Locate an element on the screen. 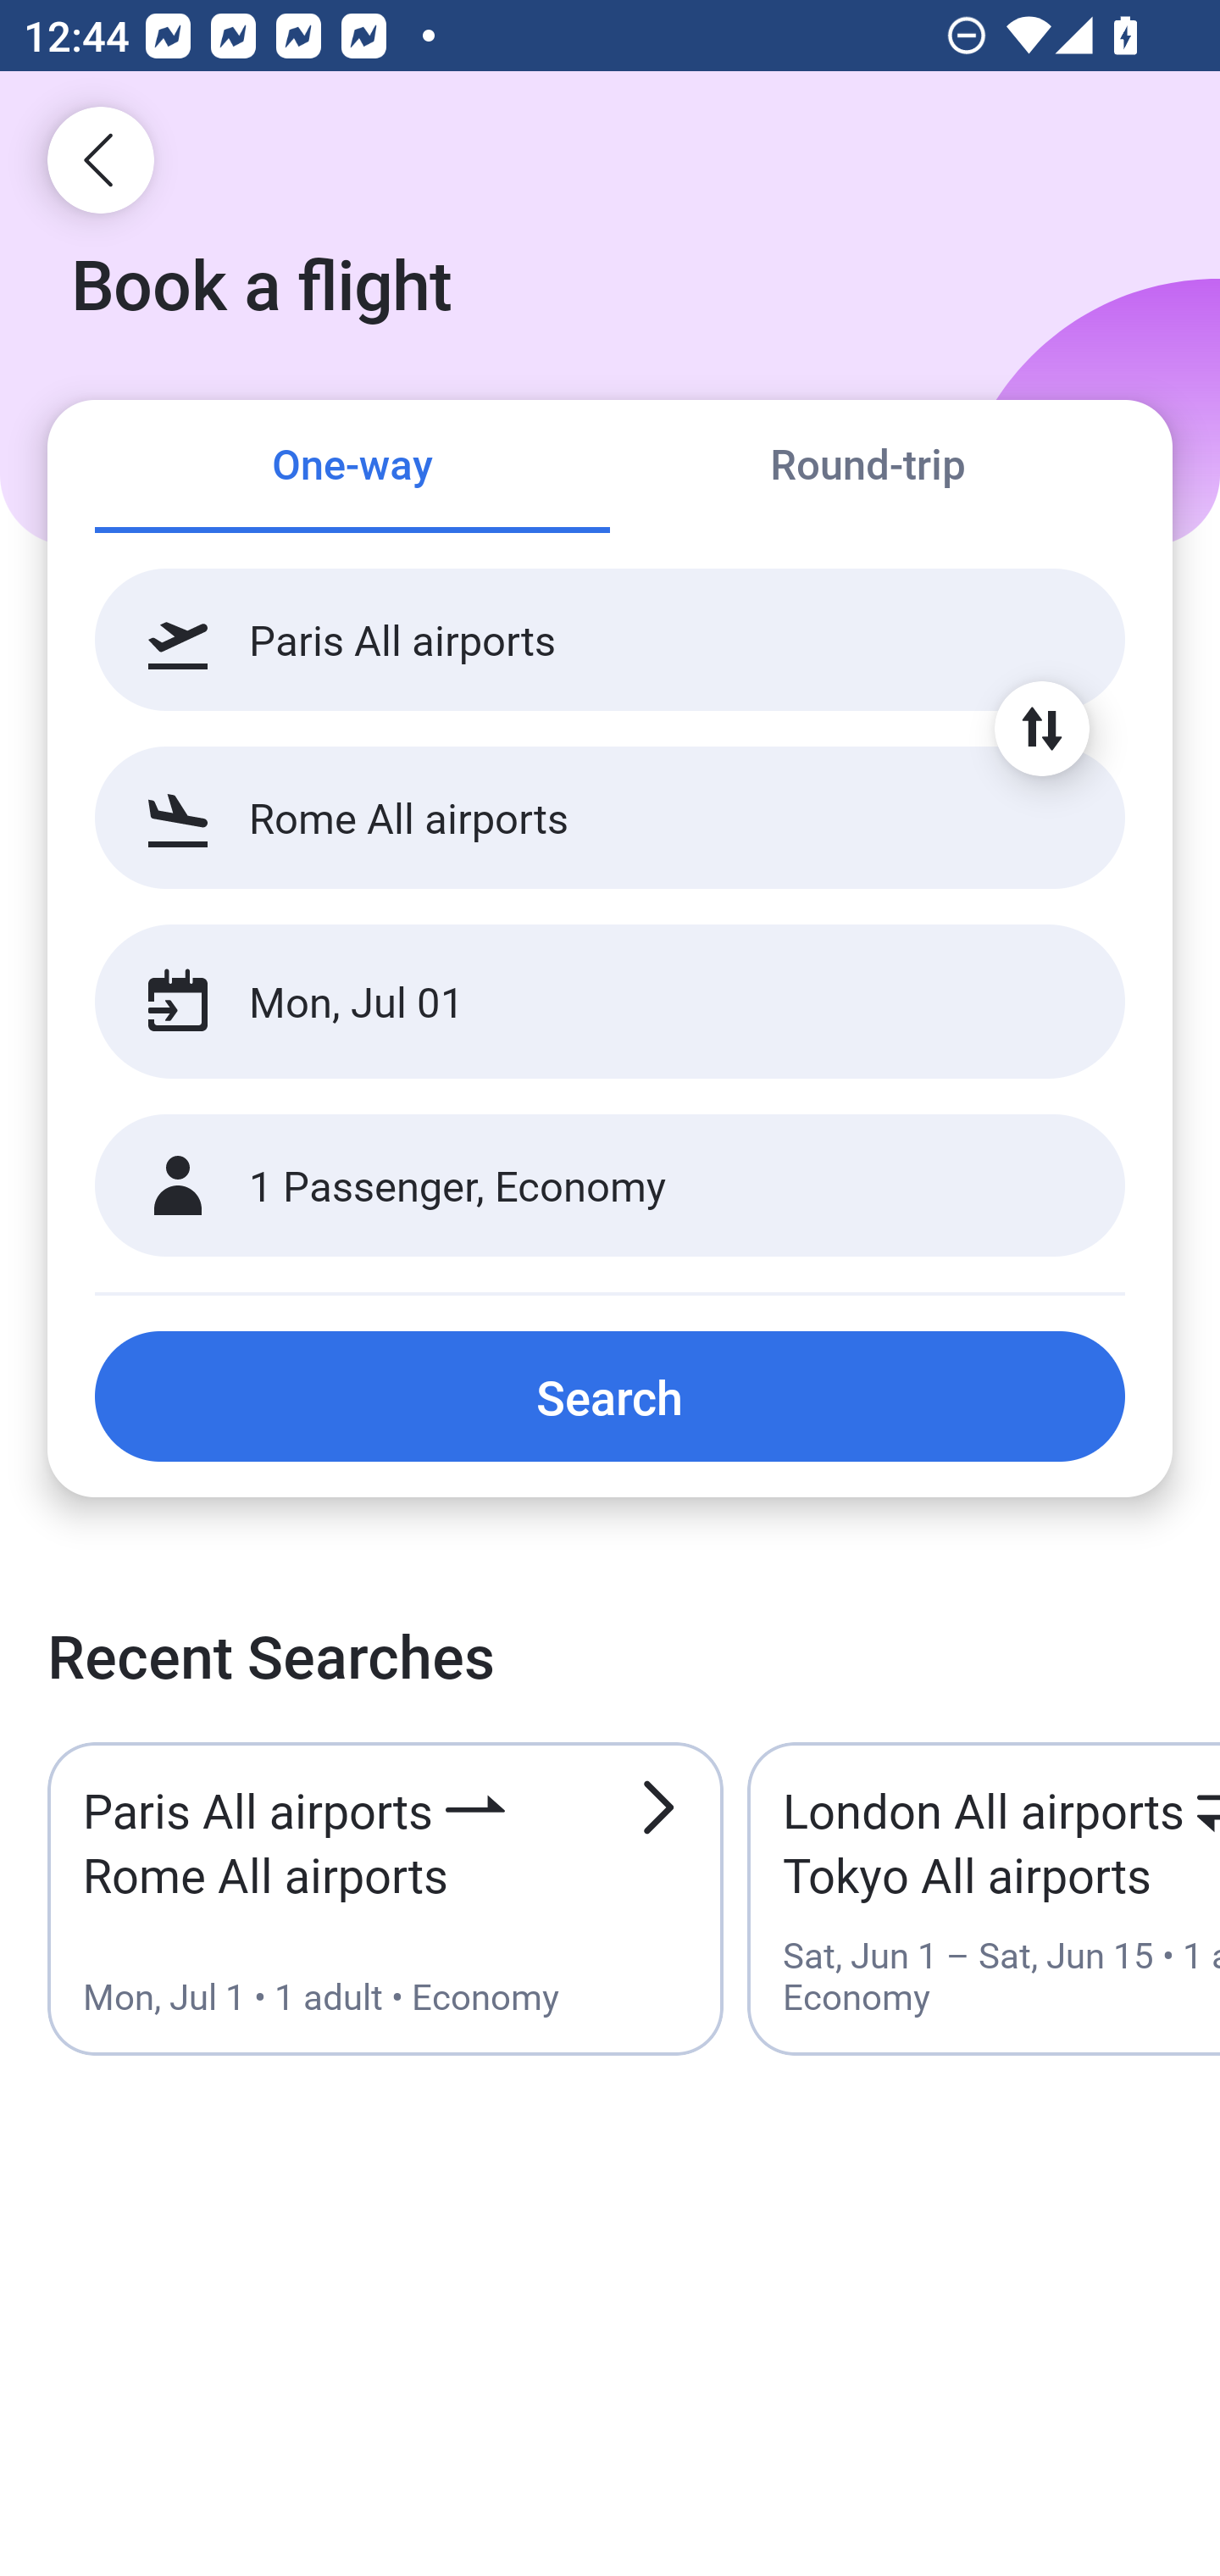 The height and width of the screenshot is (2576, 1220). Mon, Jul 01 is located at coordinates (574, 1002).